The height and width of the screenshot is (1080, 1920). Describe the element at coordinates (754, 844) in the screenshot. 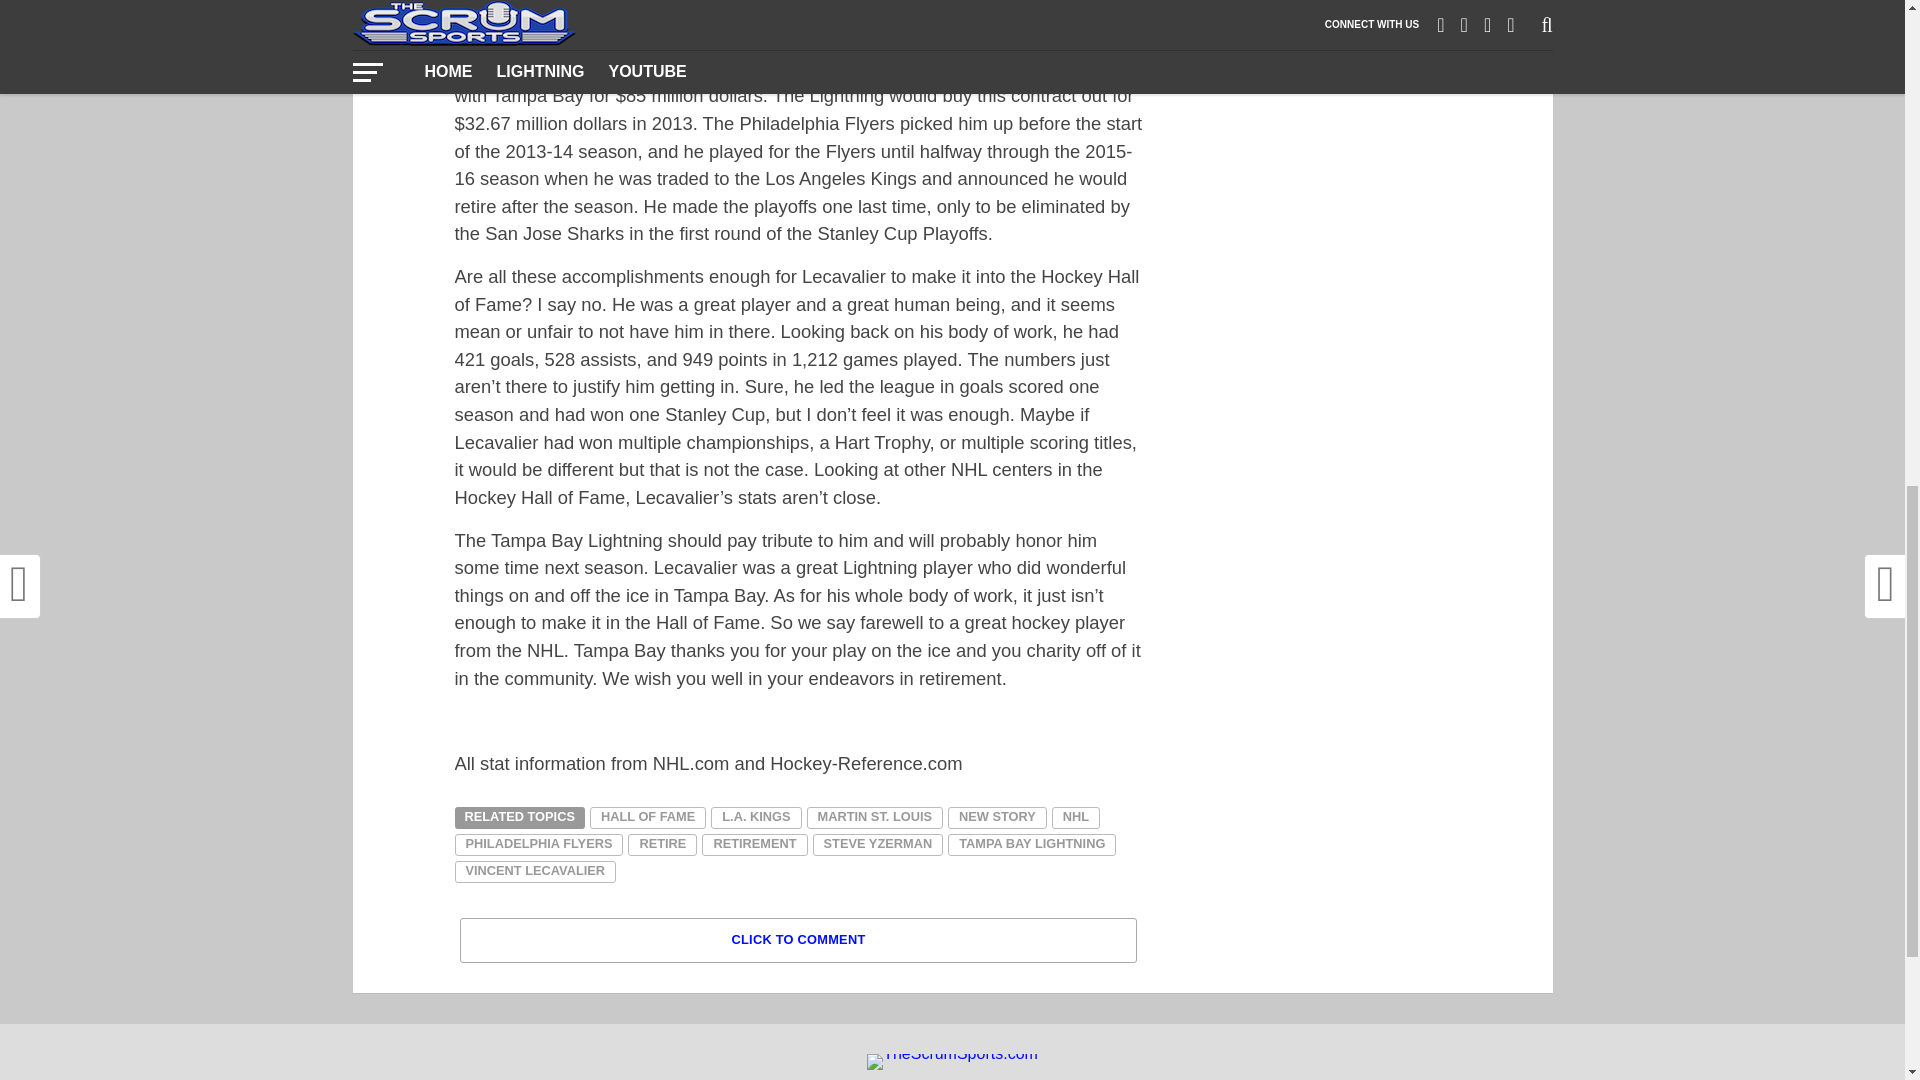

I see `RETIREMENT` at that location.